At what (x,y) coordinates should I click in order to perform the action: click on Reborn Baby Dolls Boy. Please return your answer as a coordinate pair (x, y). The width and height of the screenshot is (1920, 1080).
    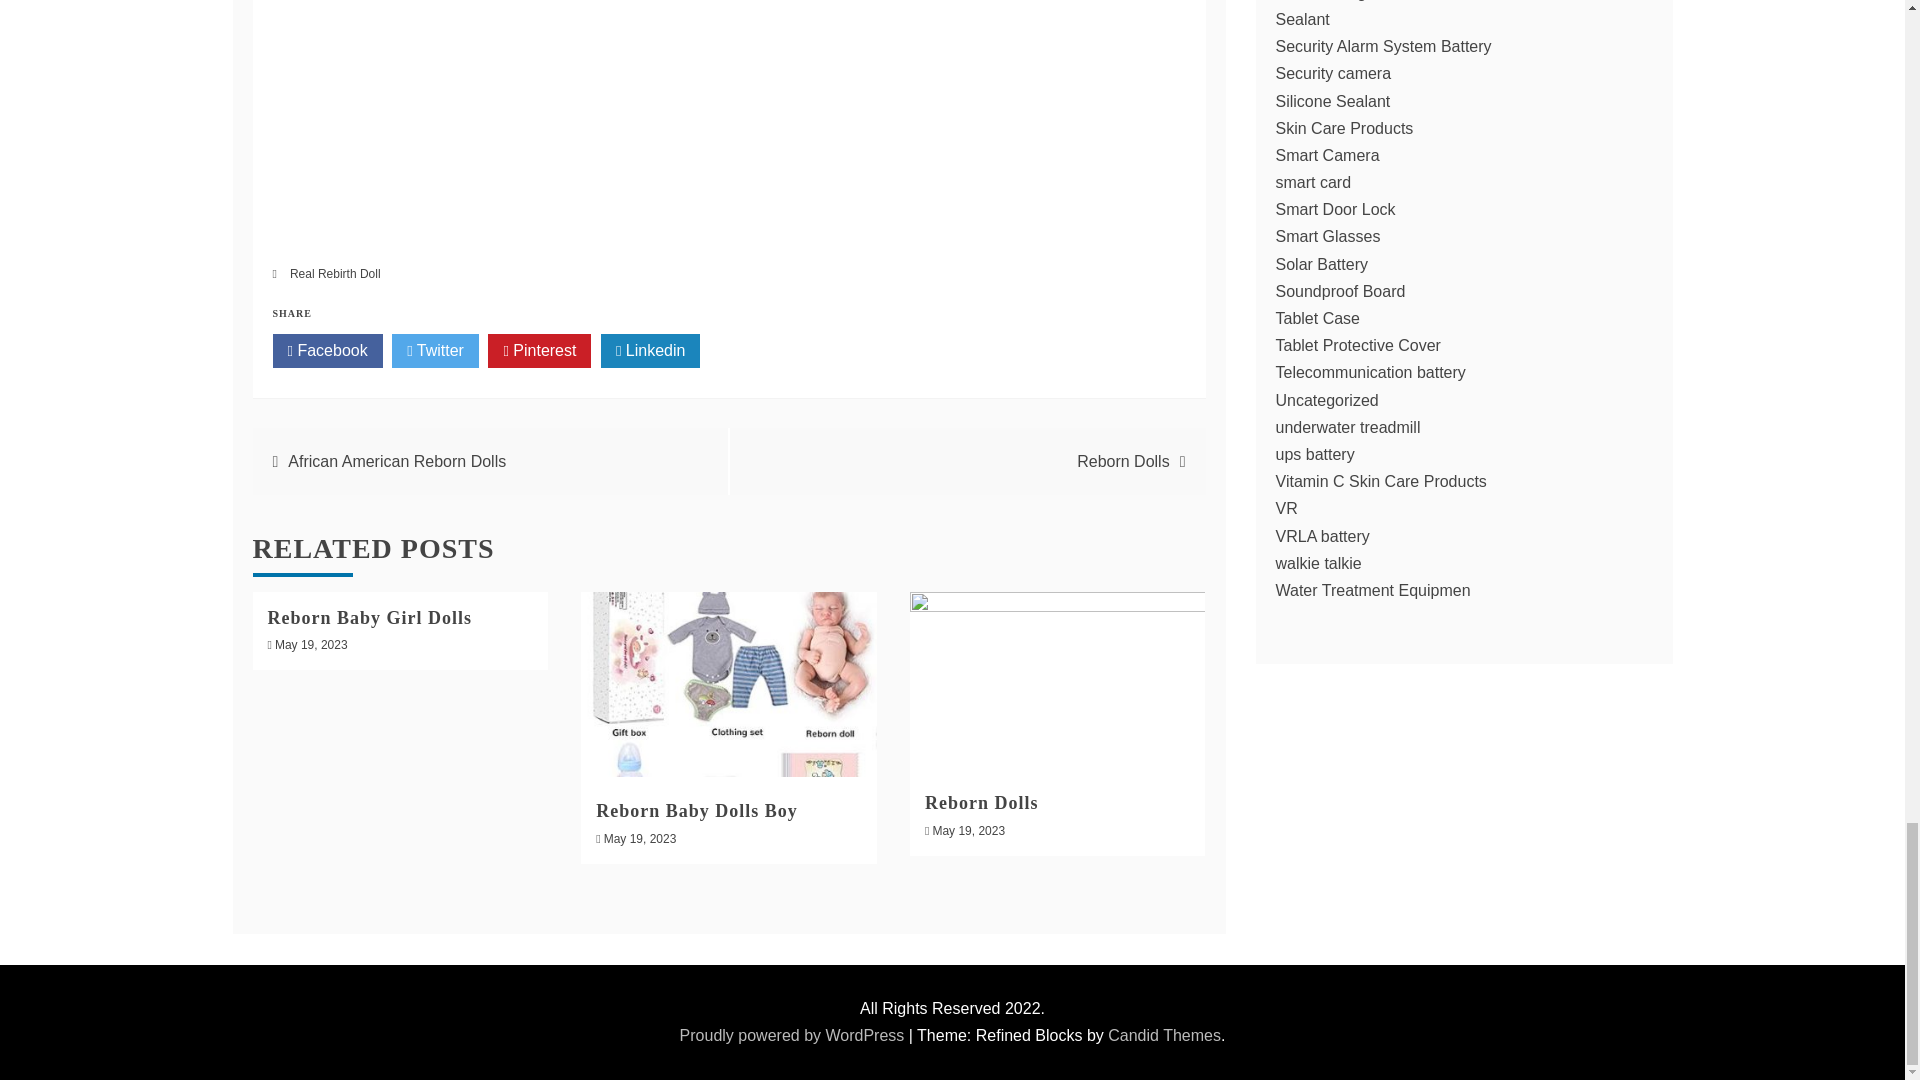
    Looking at the image, I should click on (696, 810).